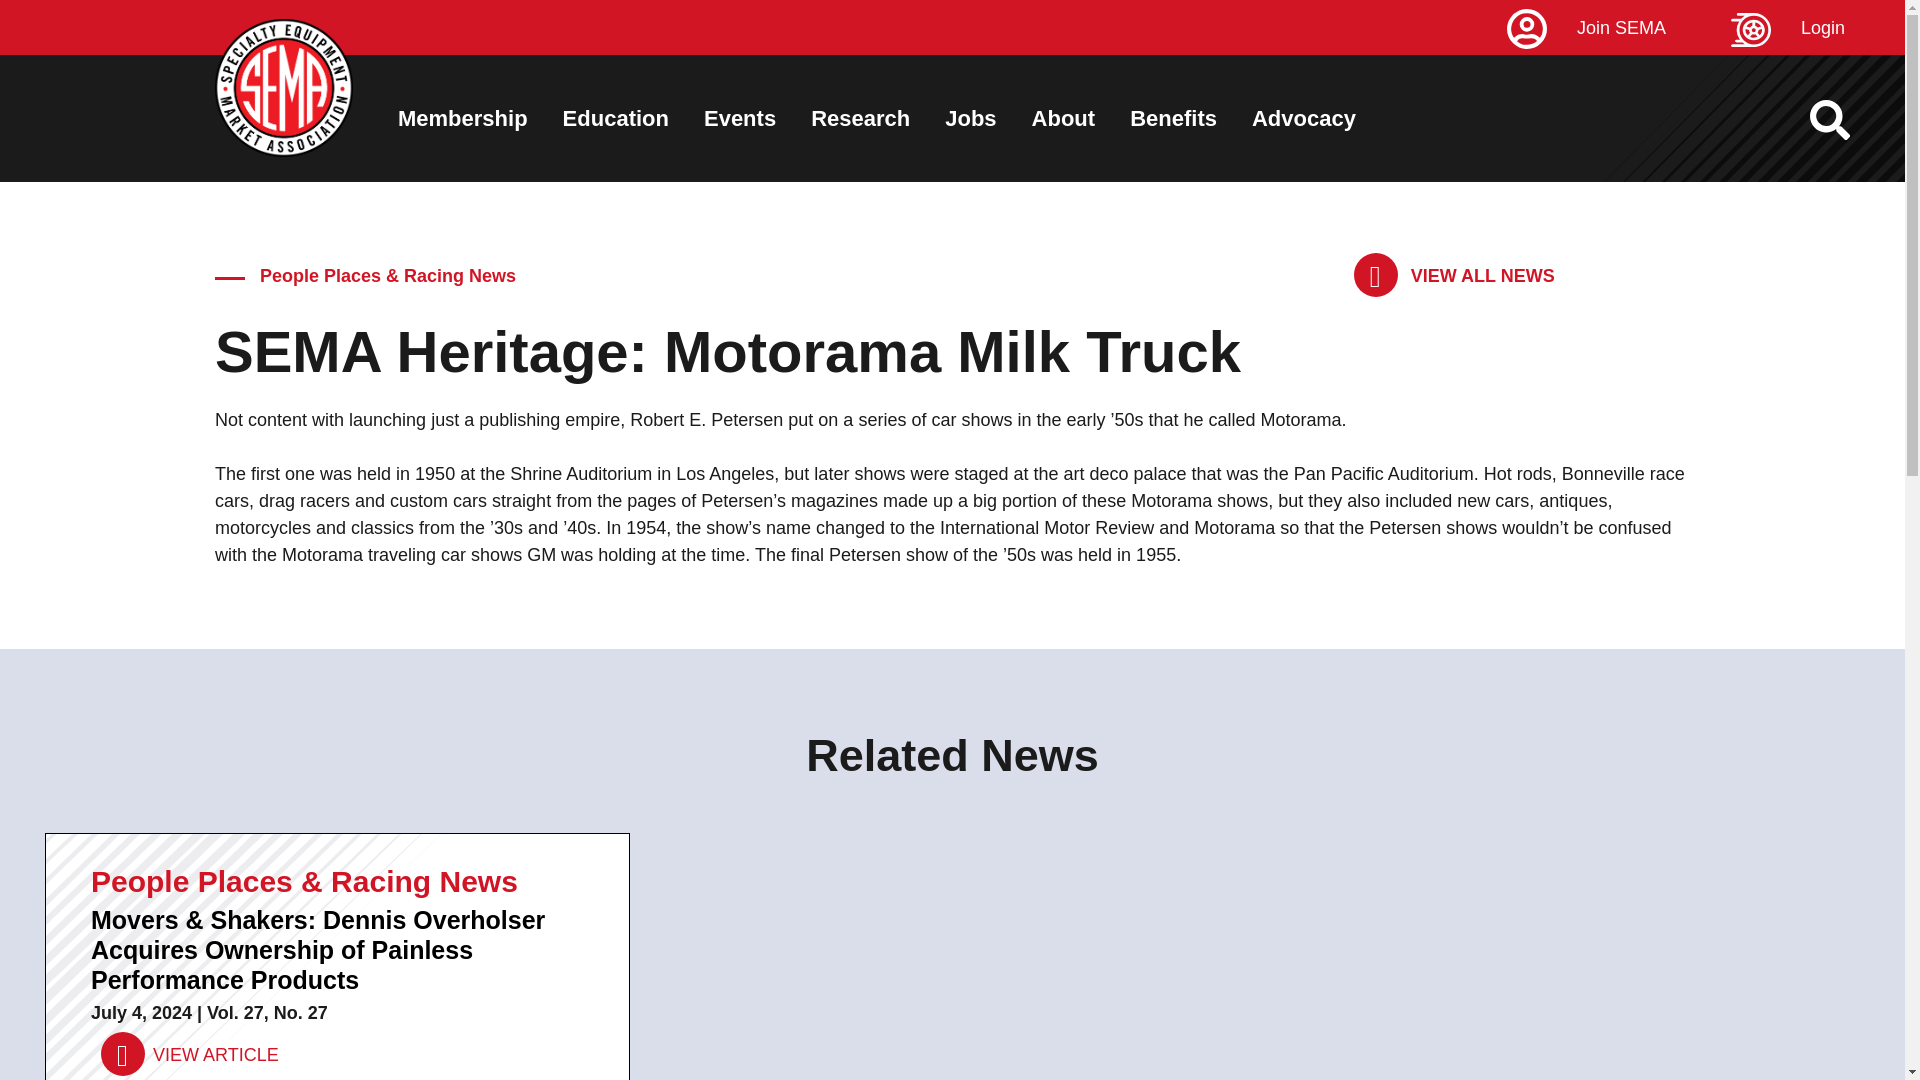 The image size is (1920, 1080). What do you see at coordinates (190, 1054) in the screenshot?
I see `VIEW ARTICLE` at bounding box center [190, 1054].